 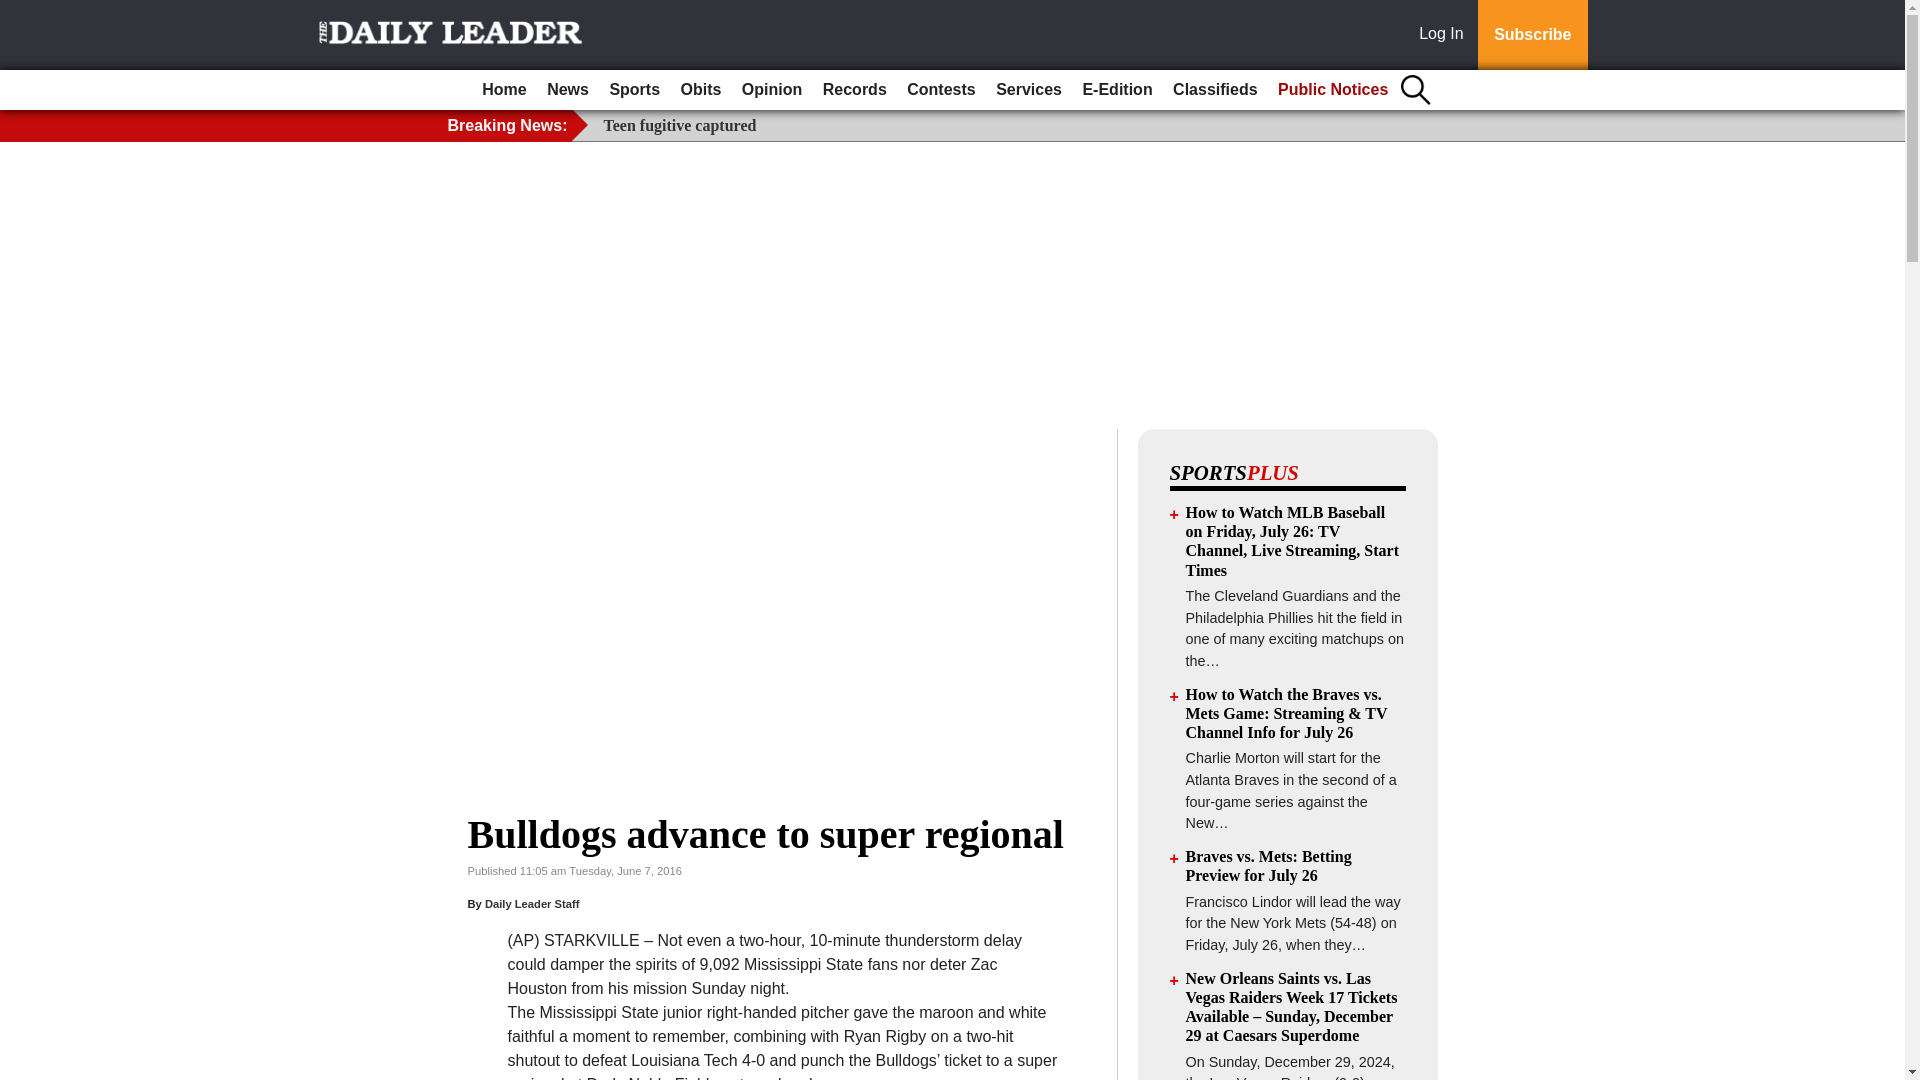 I want to click on Contests, so click(x=940, y=90).